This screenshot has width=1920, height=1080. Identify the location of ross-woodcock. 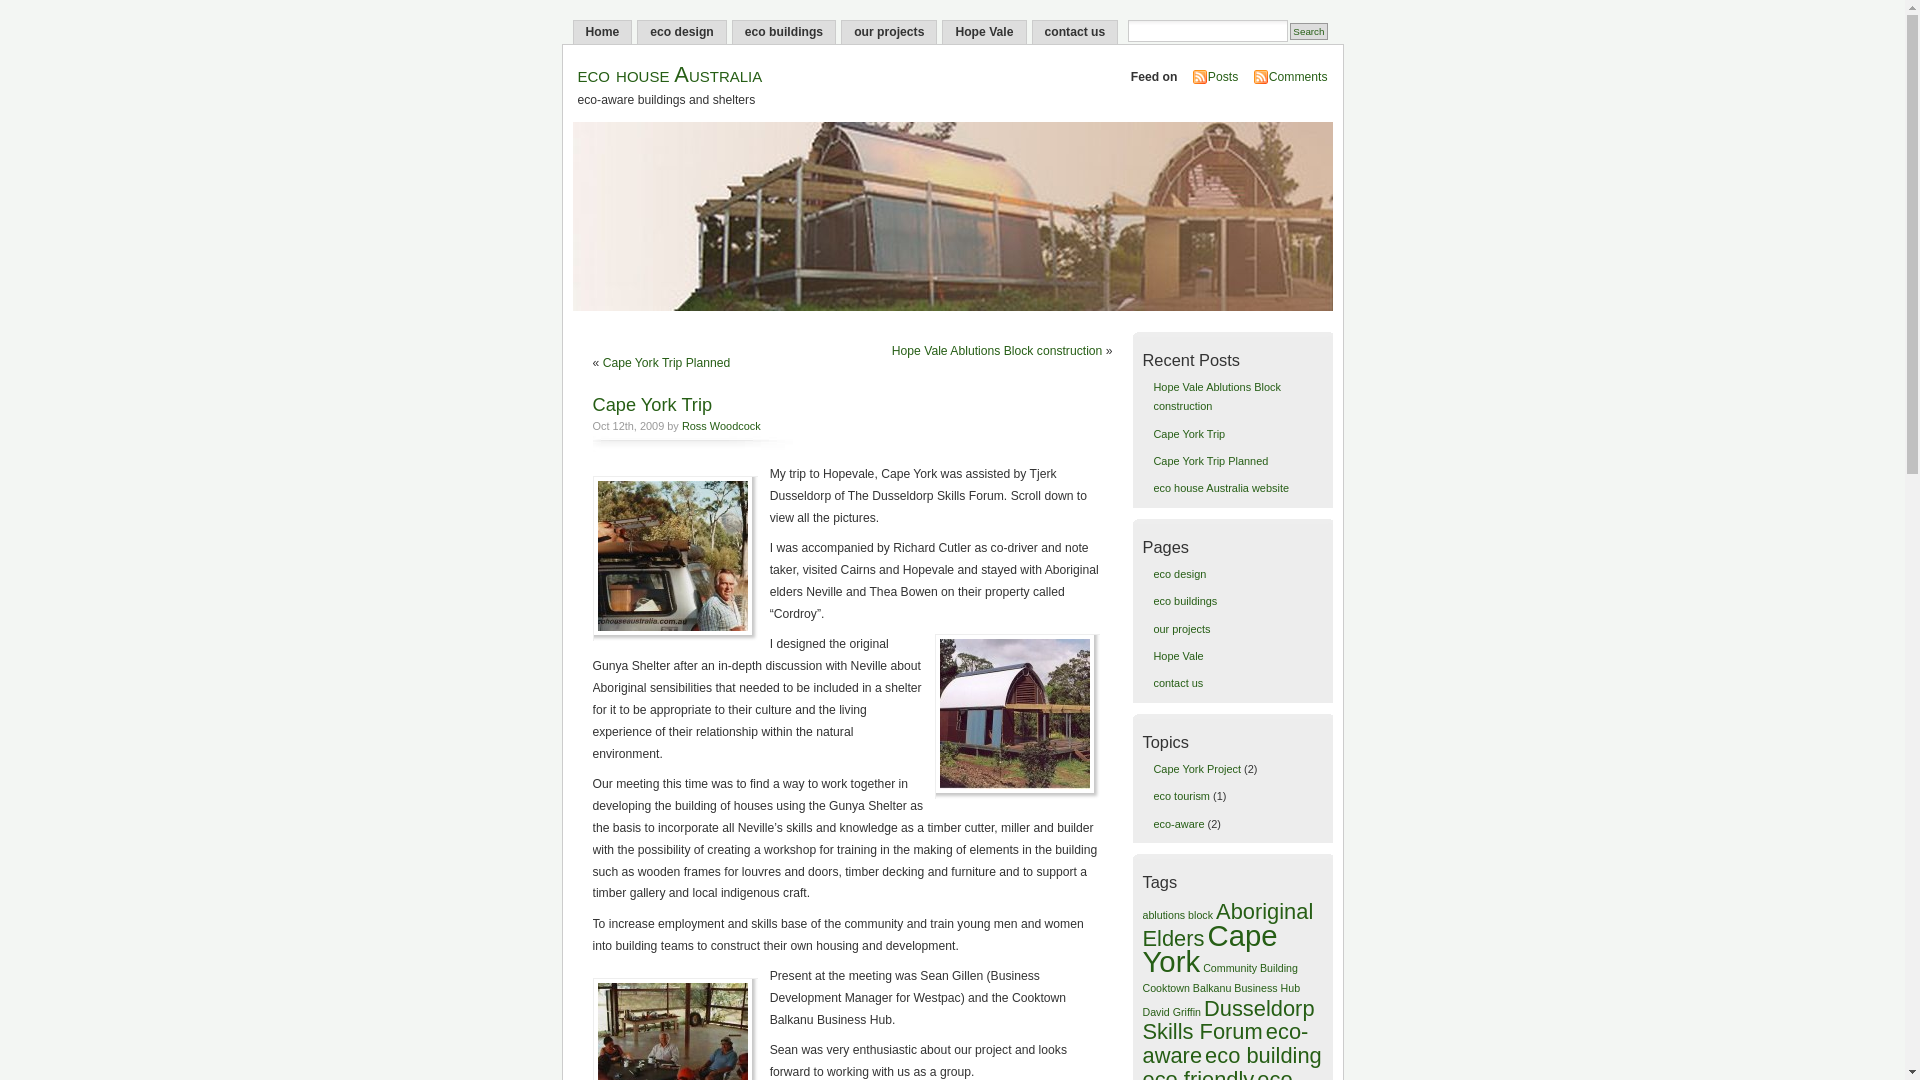
(674, 558).